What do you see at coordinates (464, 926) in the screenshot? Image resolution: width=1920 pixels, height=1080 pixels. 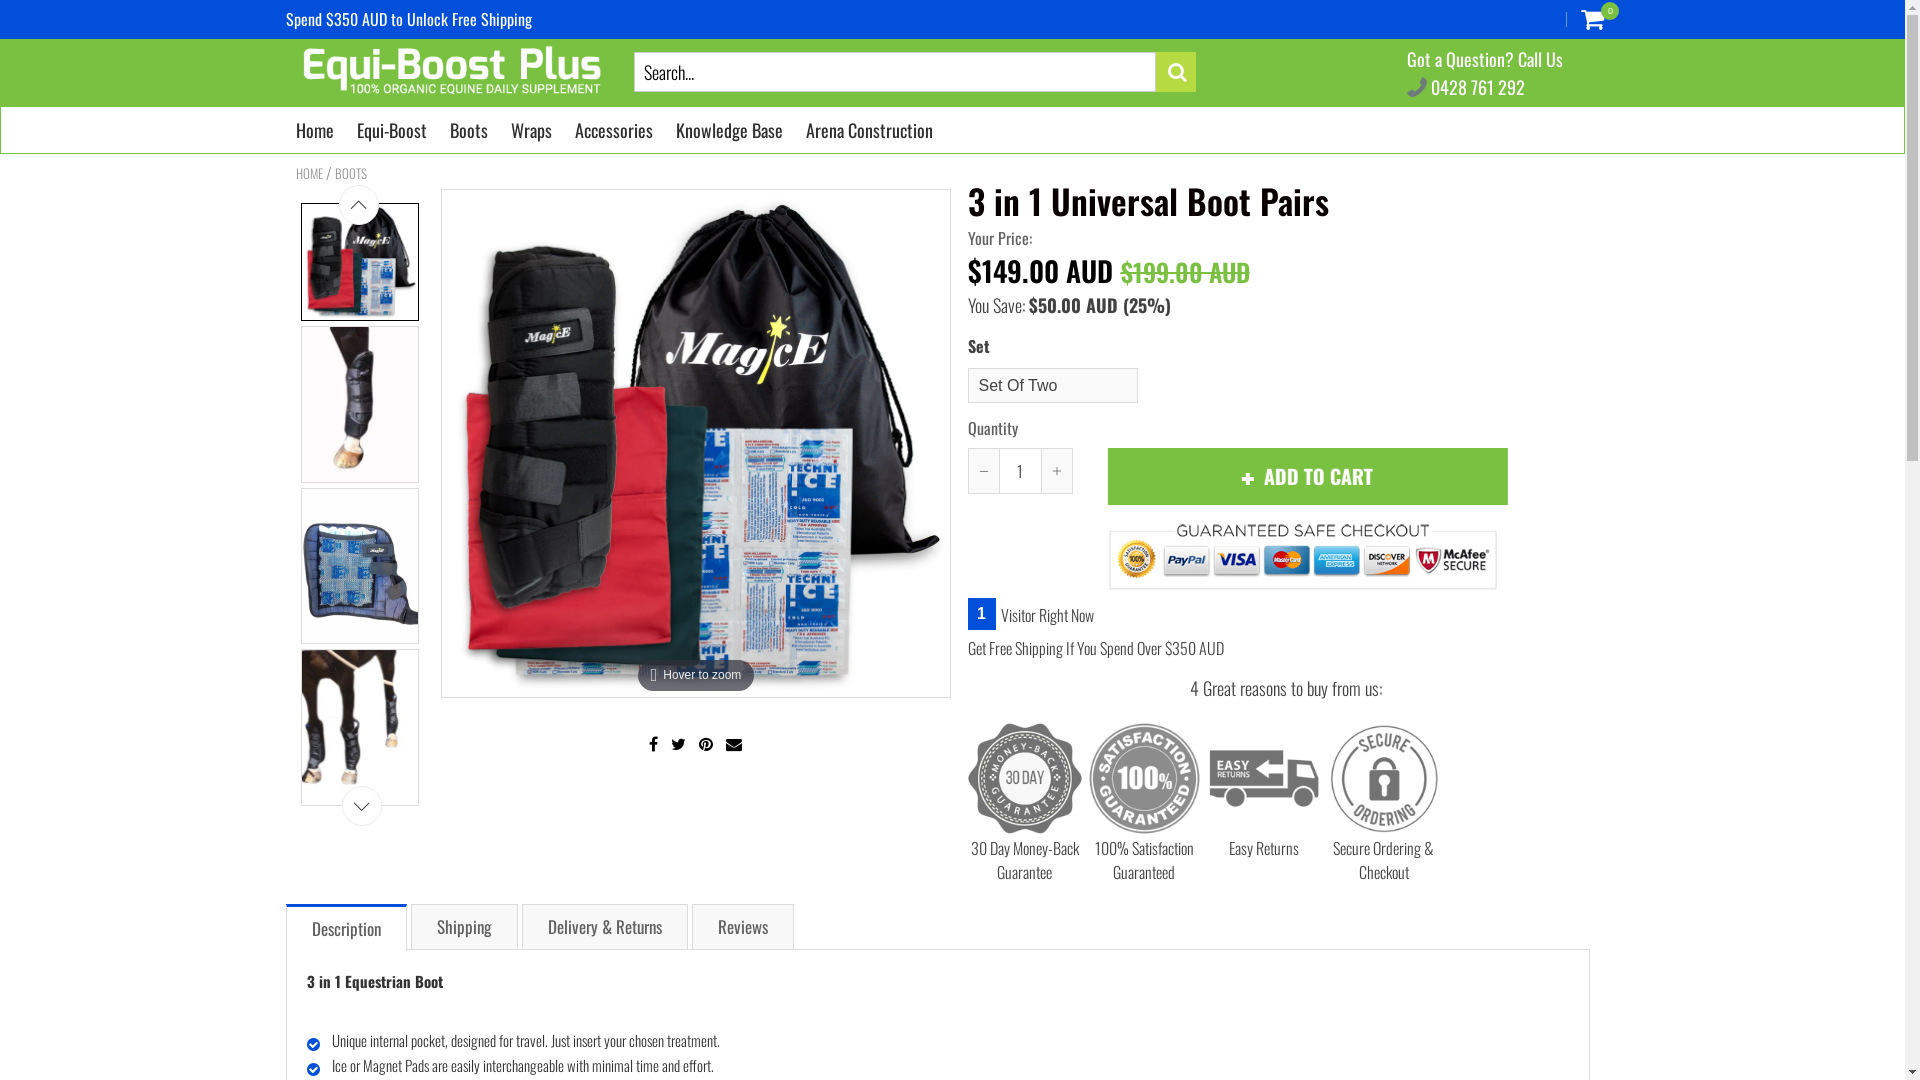 I see `Shipping` at bounding box center [464, 926].